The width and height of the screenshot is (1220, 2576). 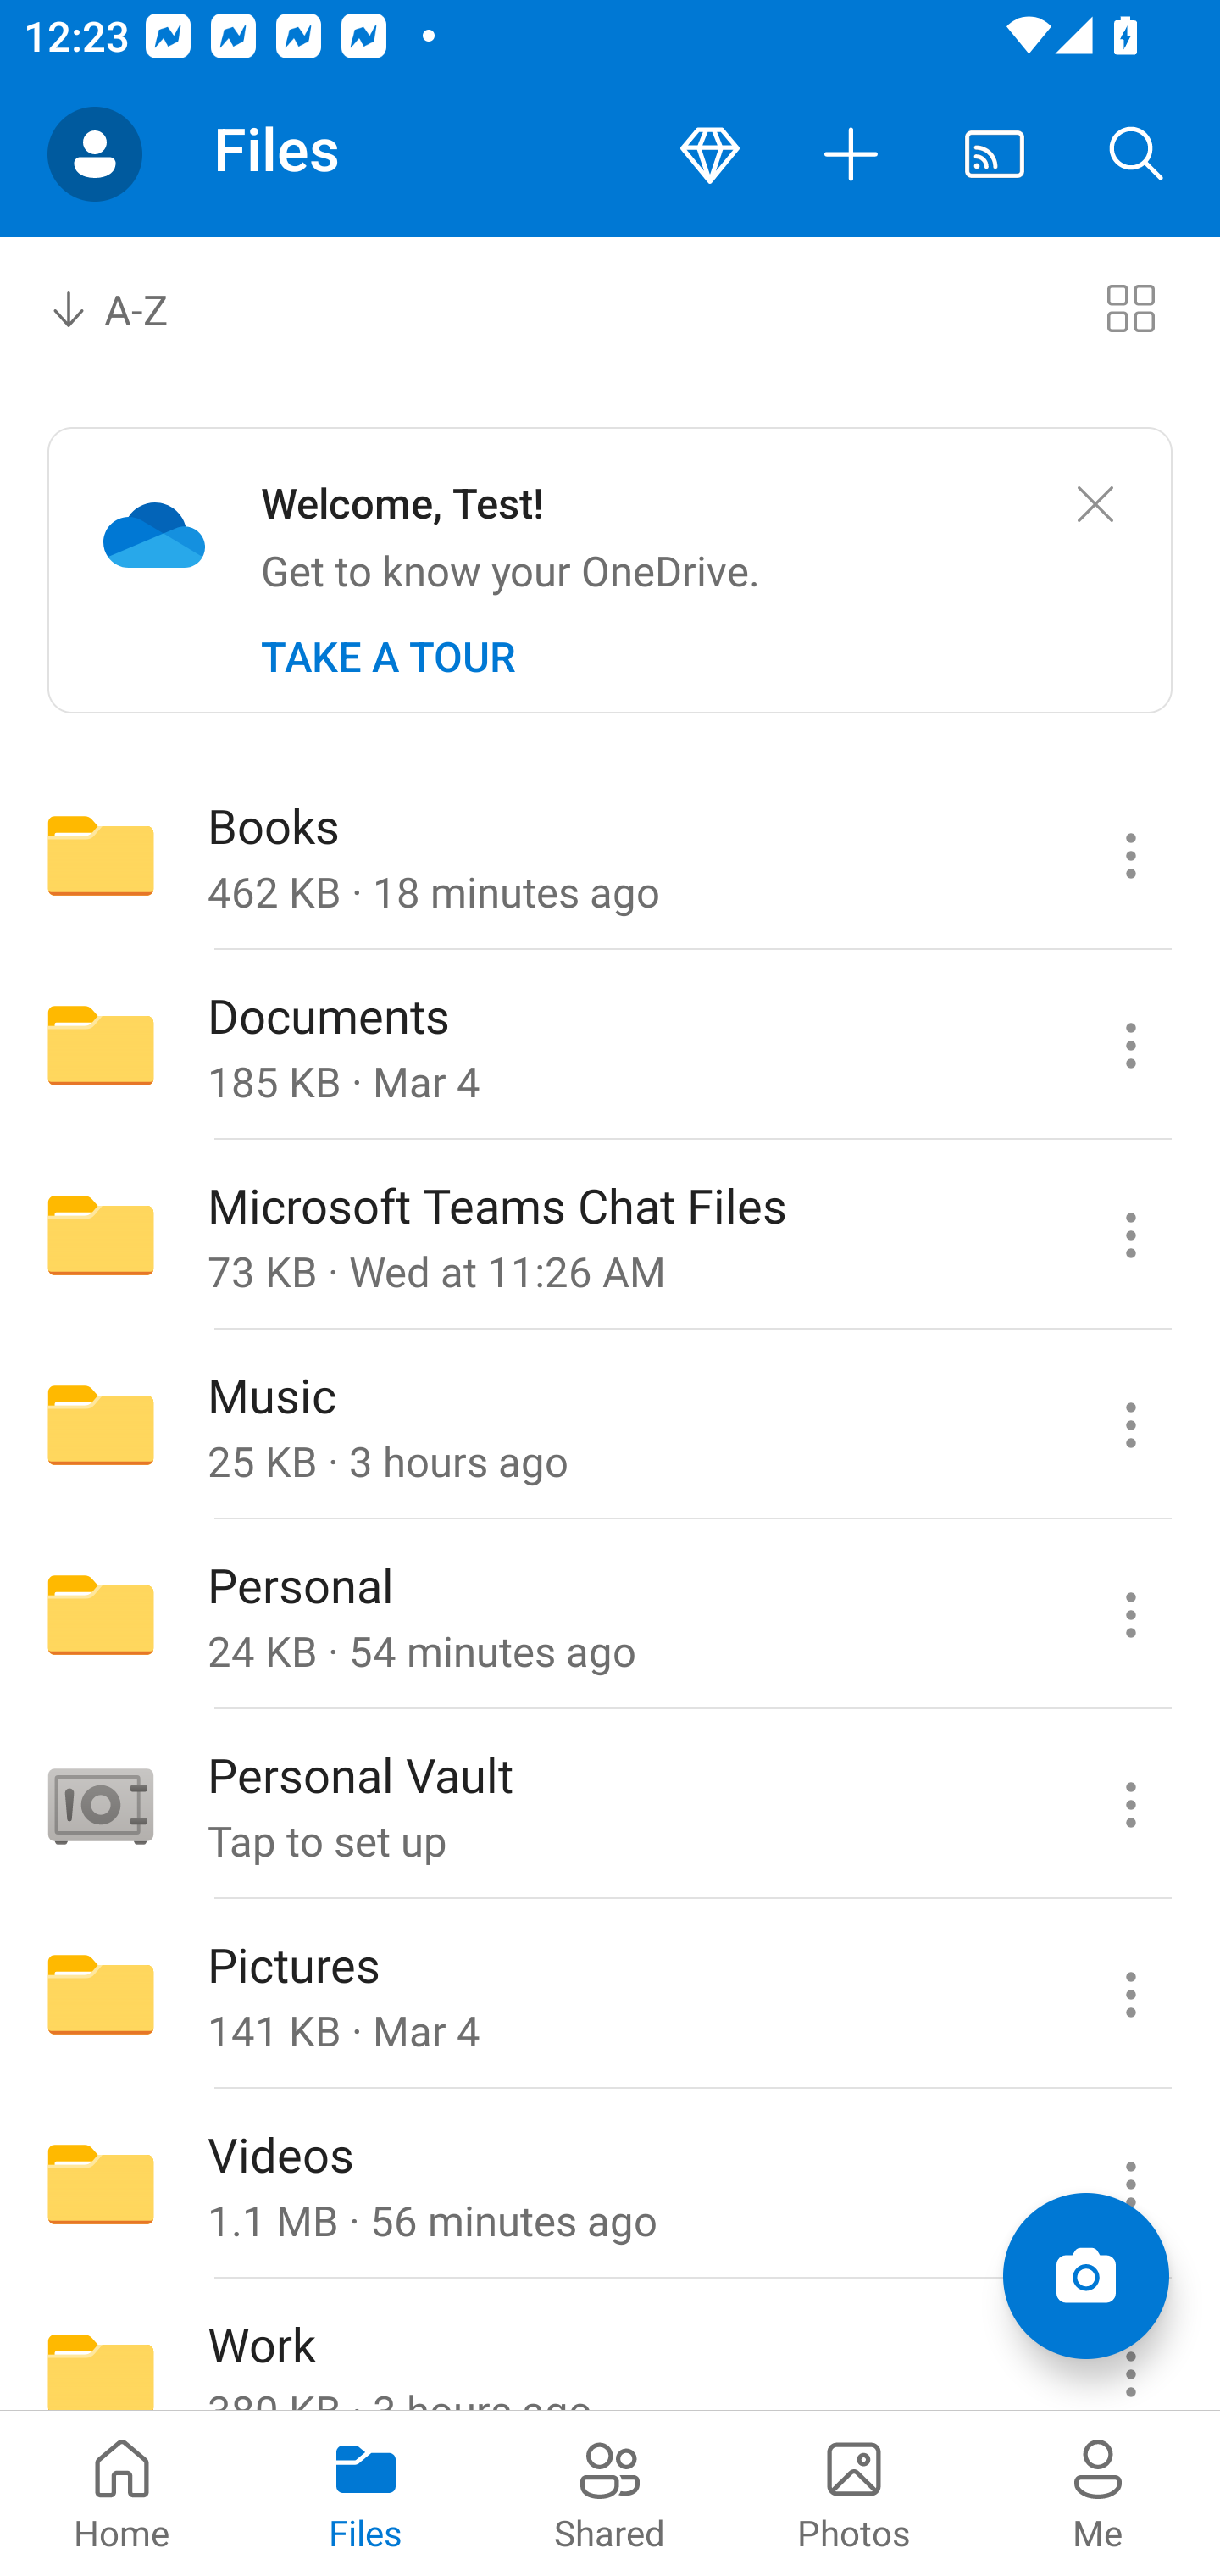 I want to click on Work commands, so click(x=1130, y=2346).